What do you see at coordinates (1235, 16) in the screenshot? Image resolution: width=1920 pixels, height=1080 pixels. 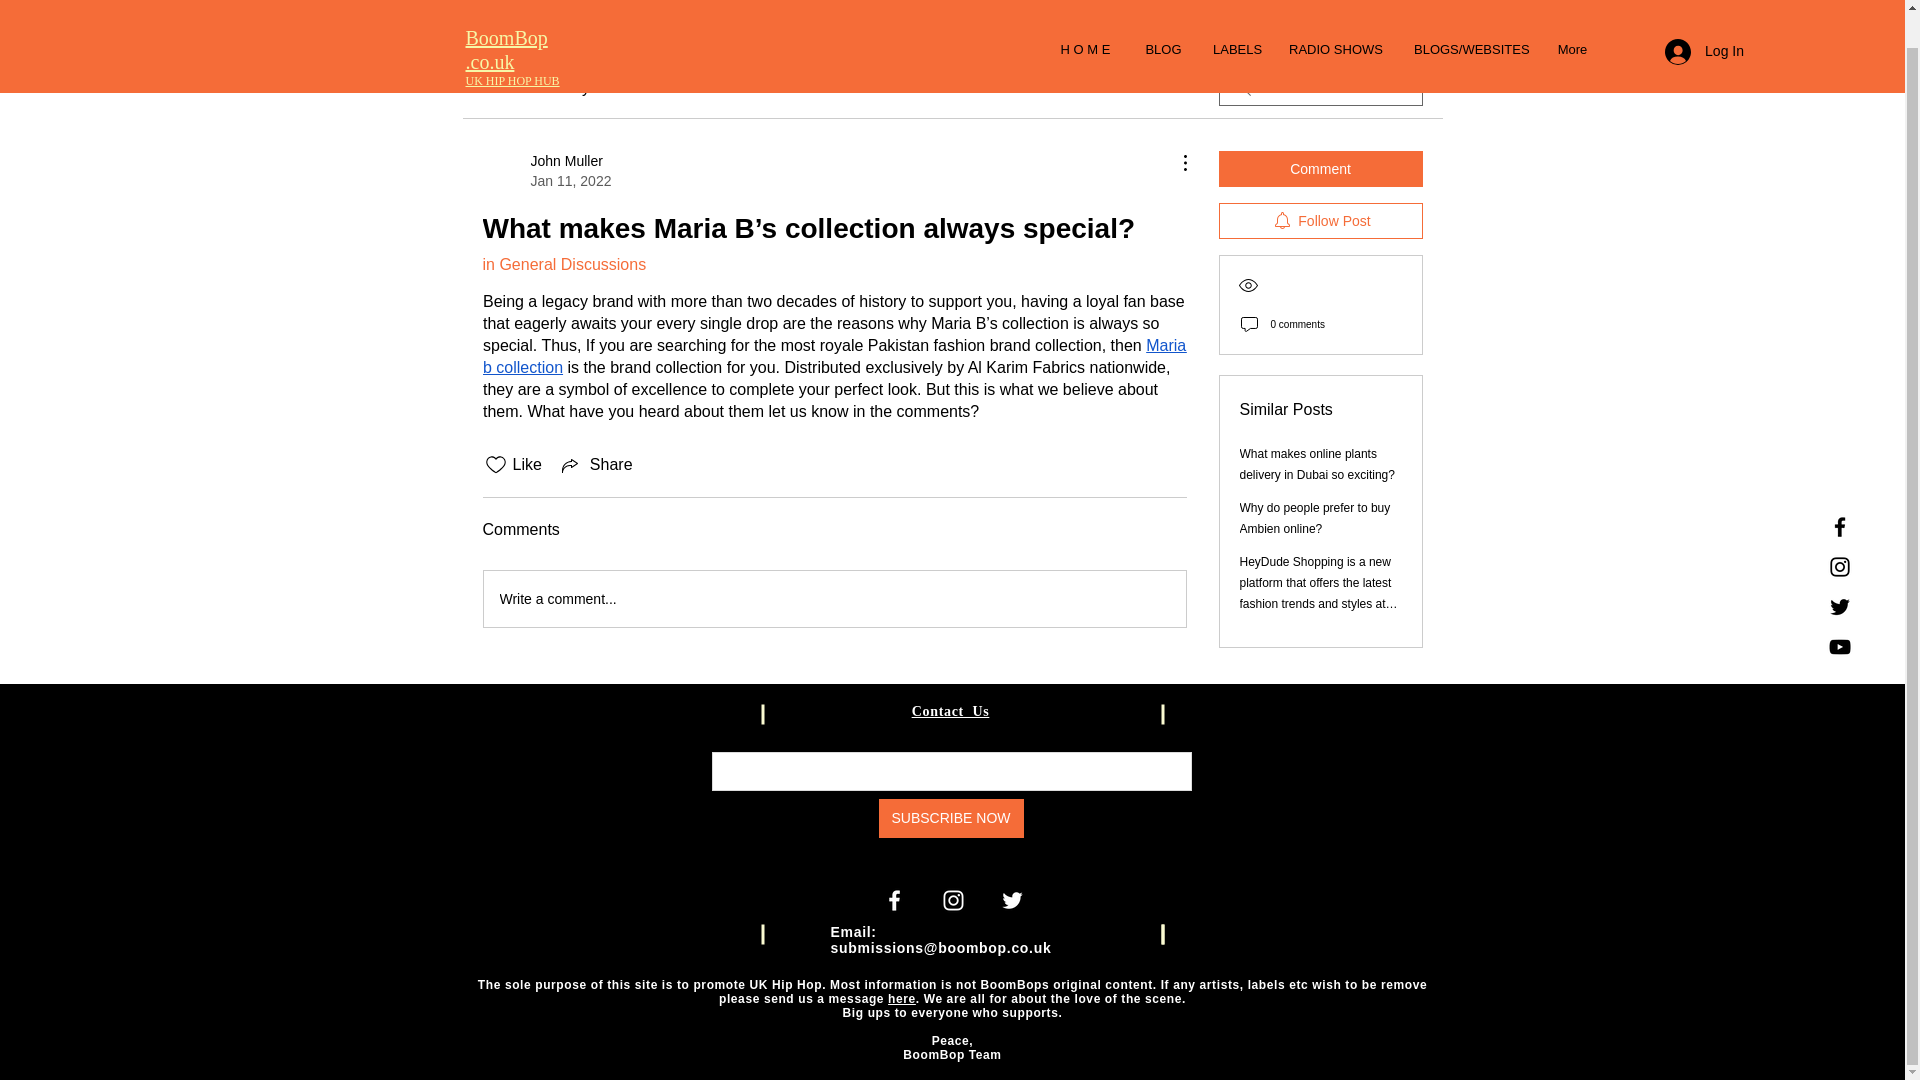 I see `LABELS` at bounding box center [1235, 16].